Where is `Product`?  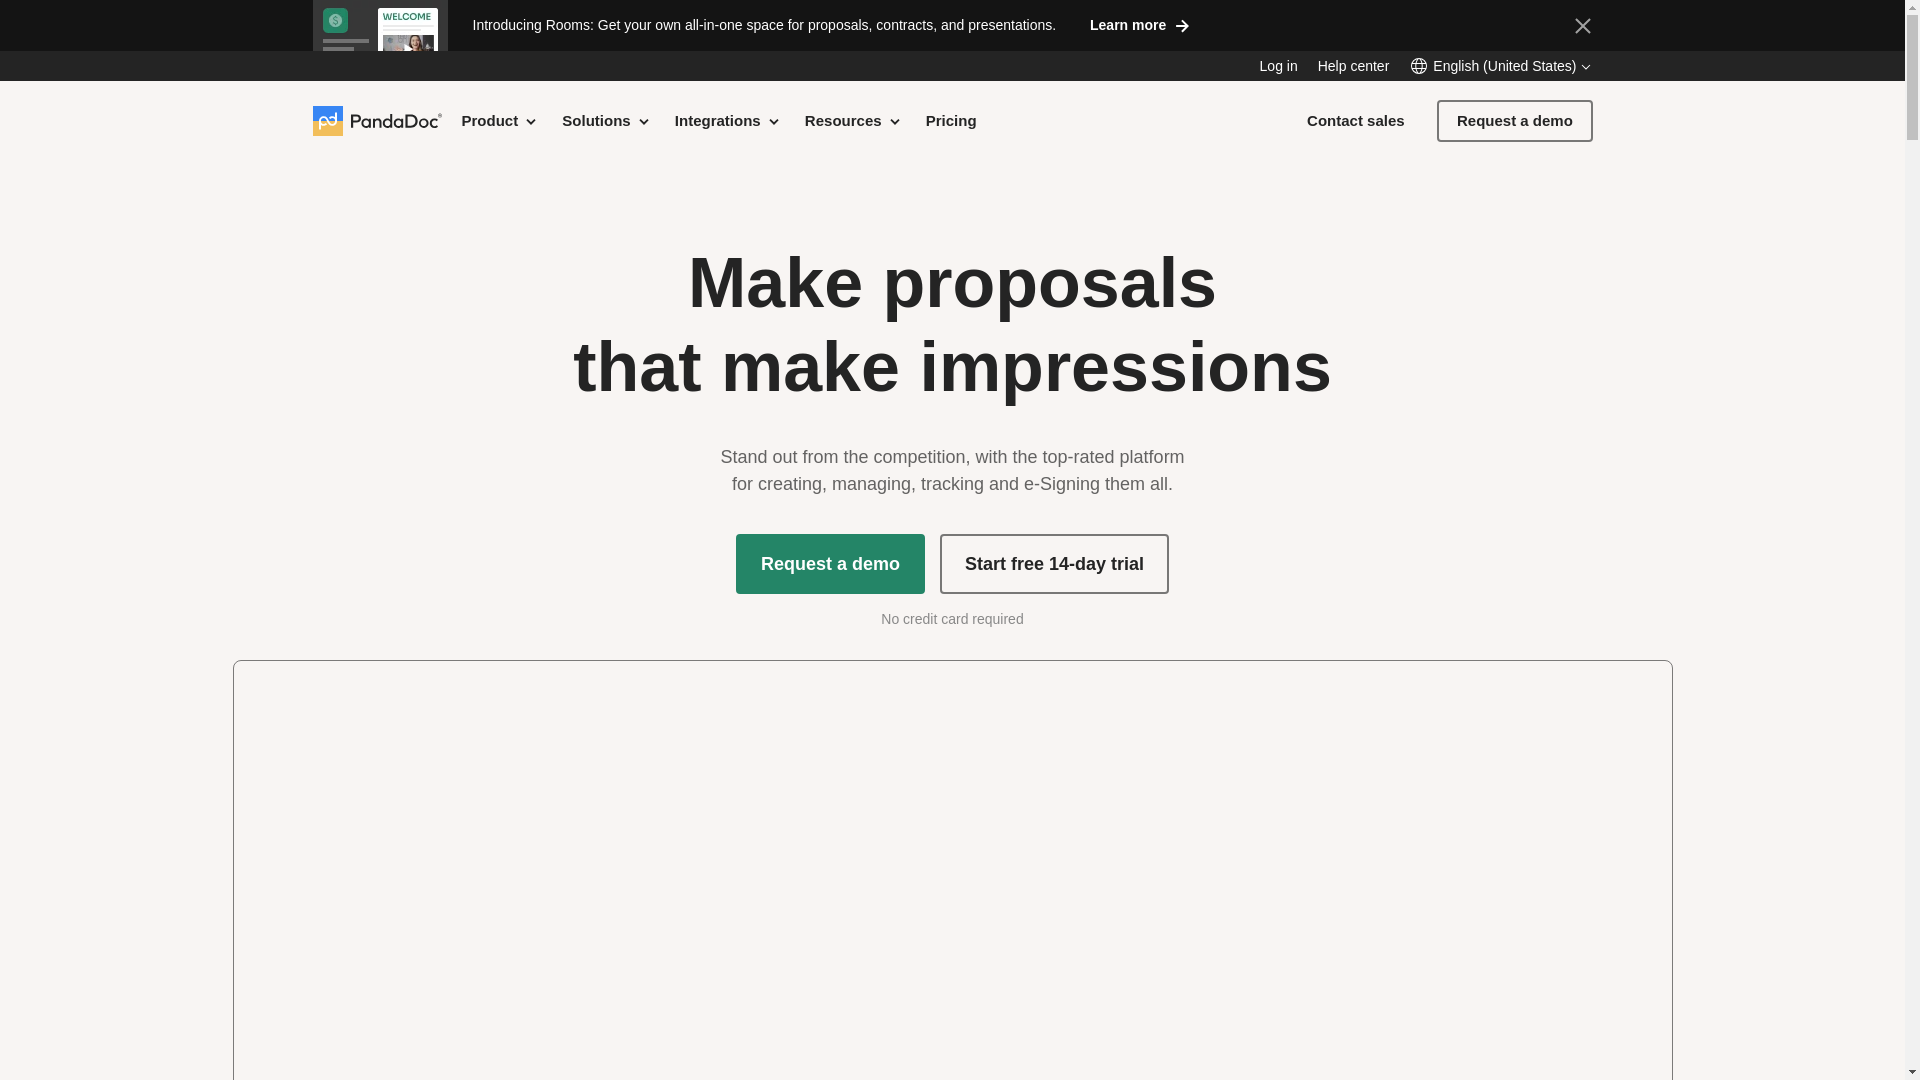
Product is located at coordinates (500, 120).